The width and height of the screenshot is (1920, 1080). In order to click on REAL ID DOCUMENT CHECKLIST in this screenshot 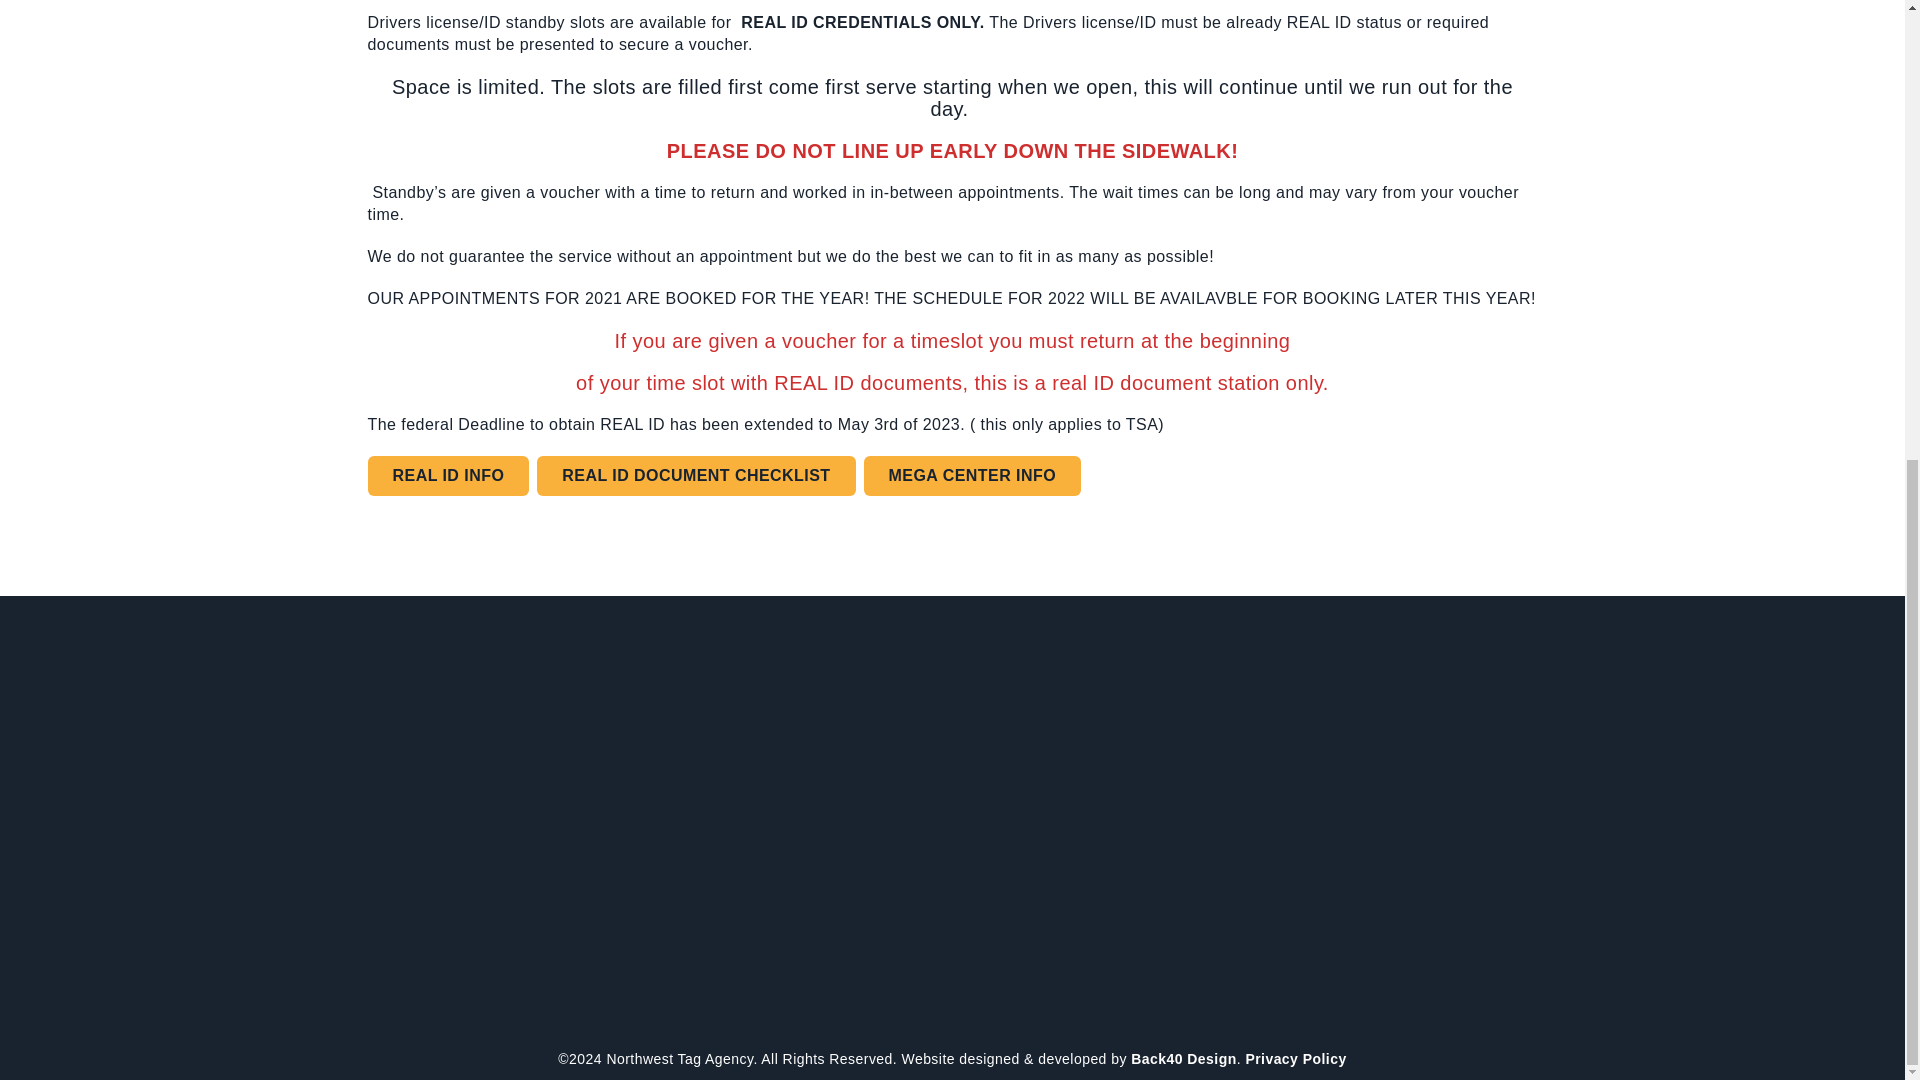, I will do `click(696, 475)`.